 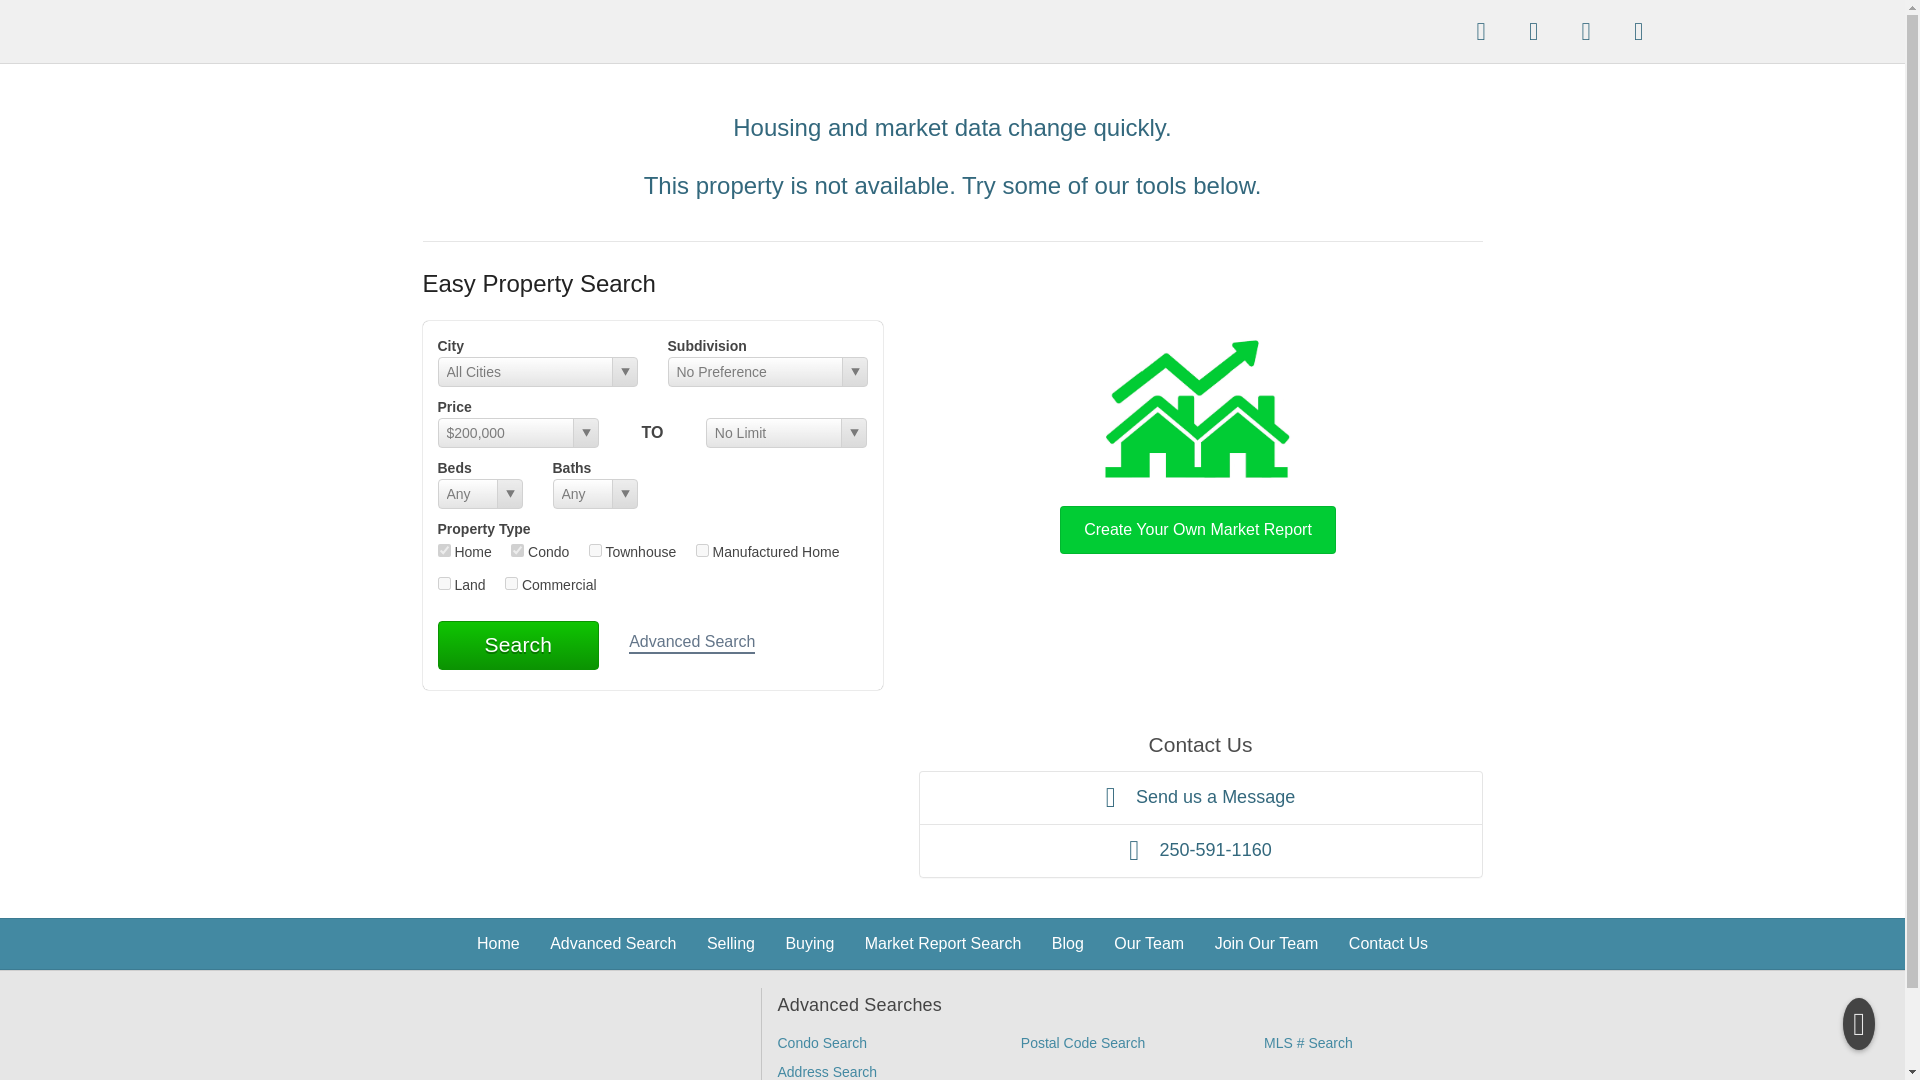 I want to click on twn, so click(x=596, y=550).